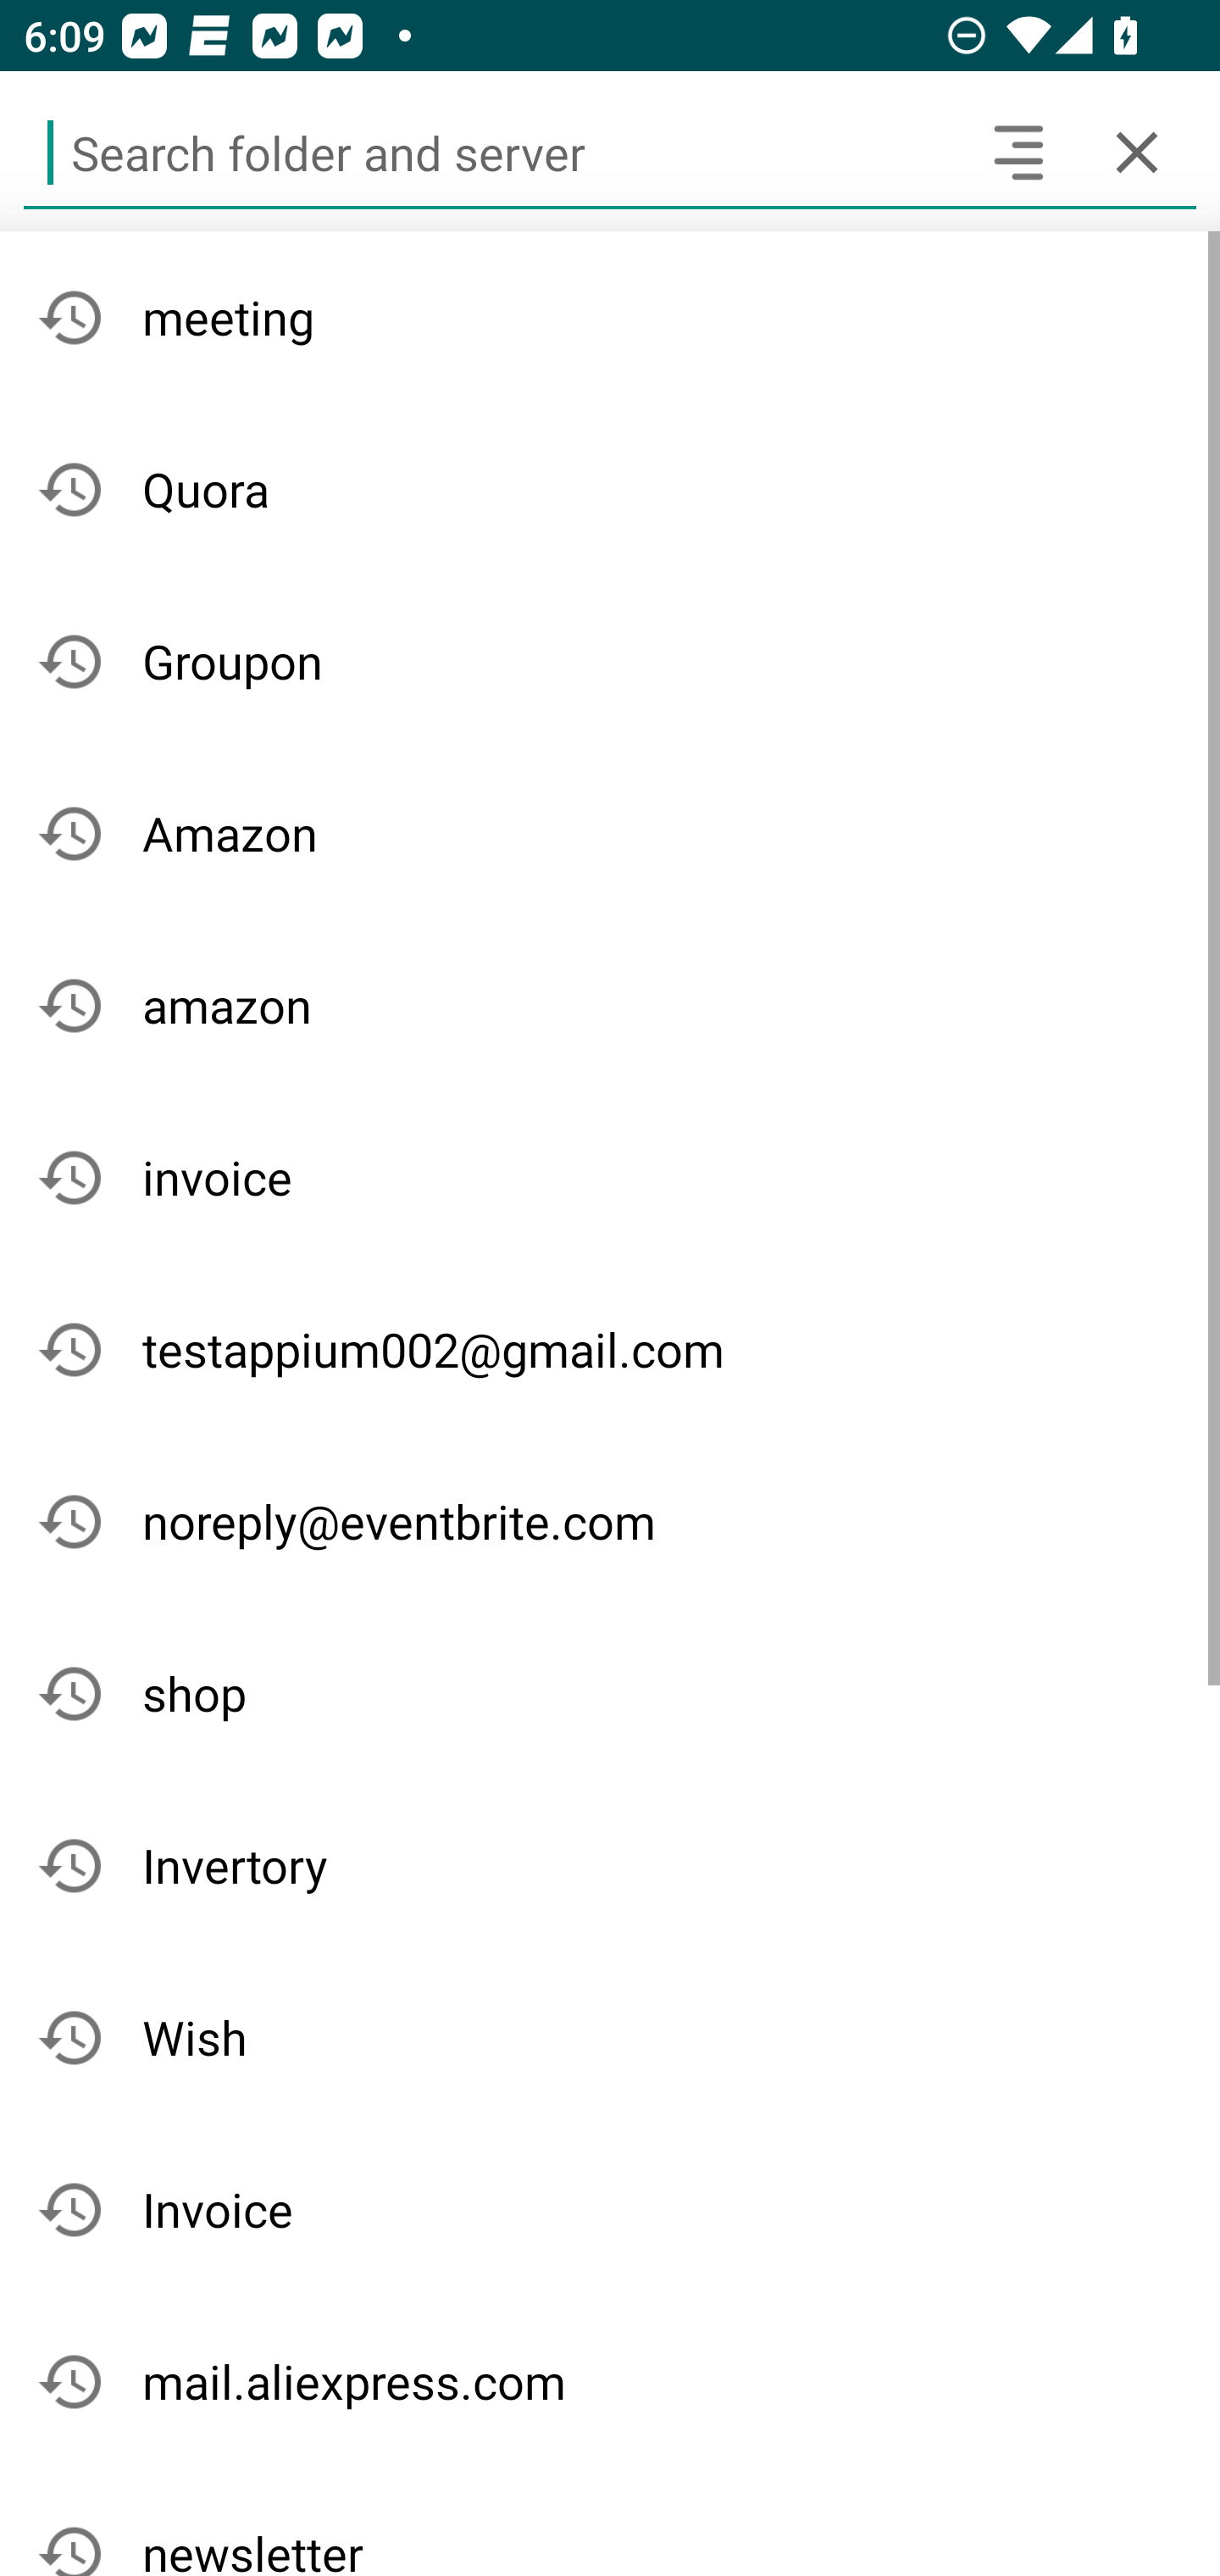  Describe the element at coordinates (491, 152) in the screenshot. I see `   Search folder and server` at that location.